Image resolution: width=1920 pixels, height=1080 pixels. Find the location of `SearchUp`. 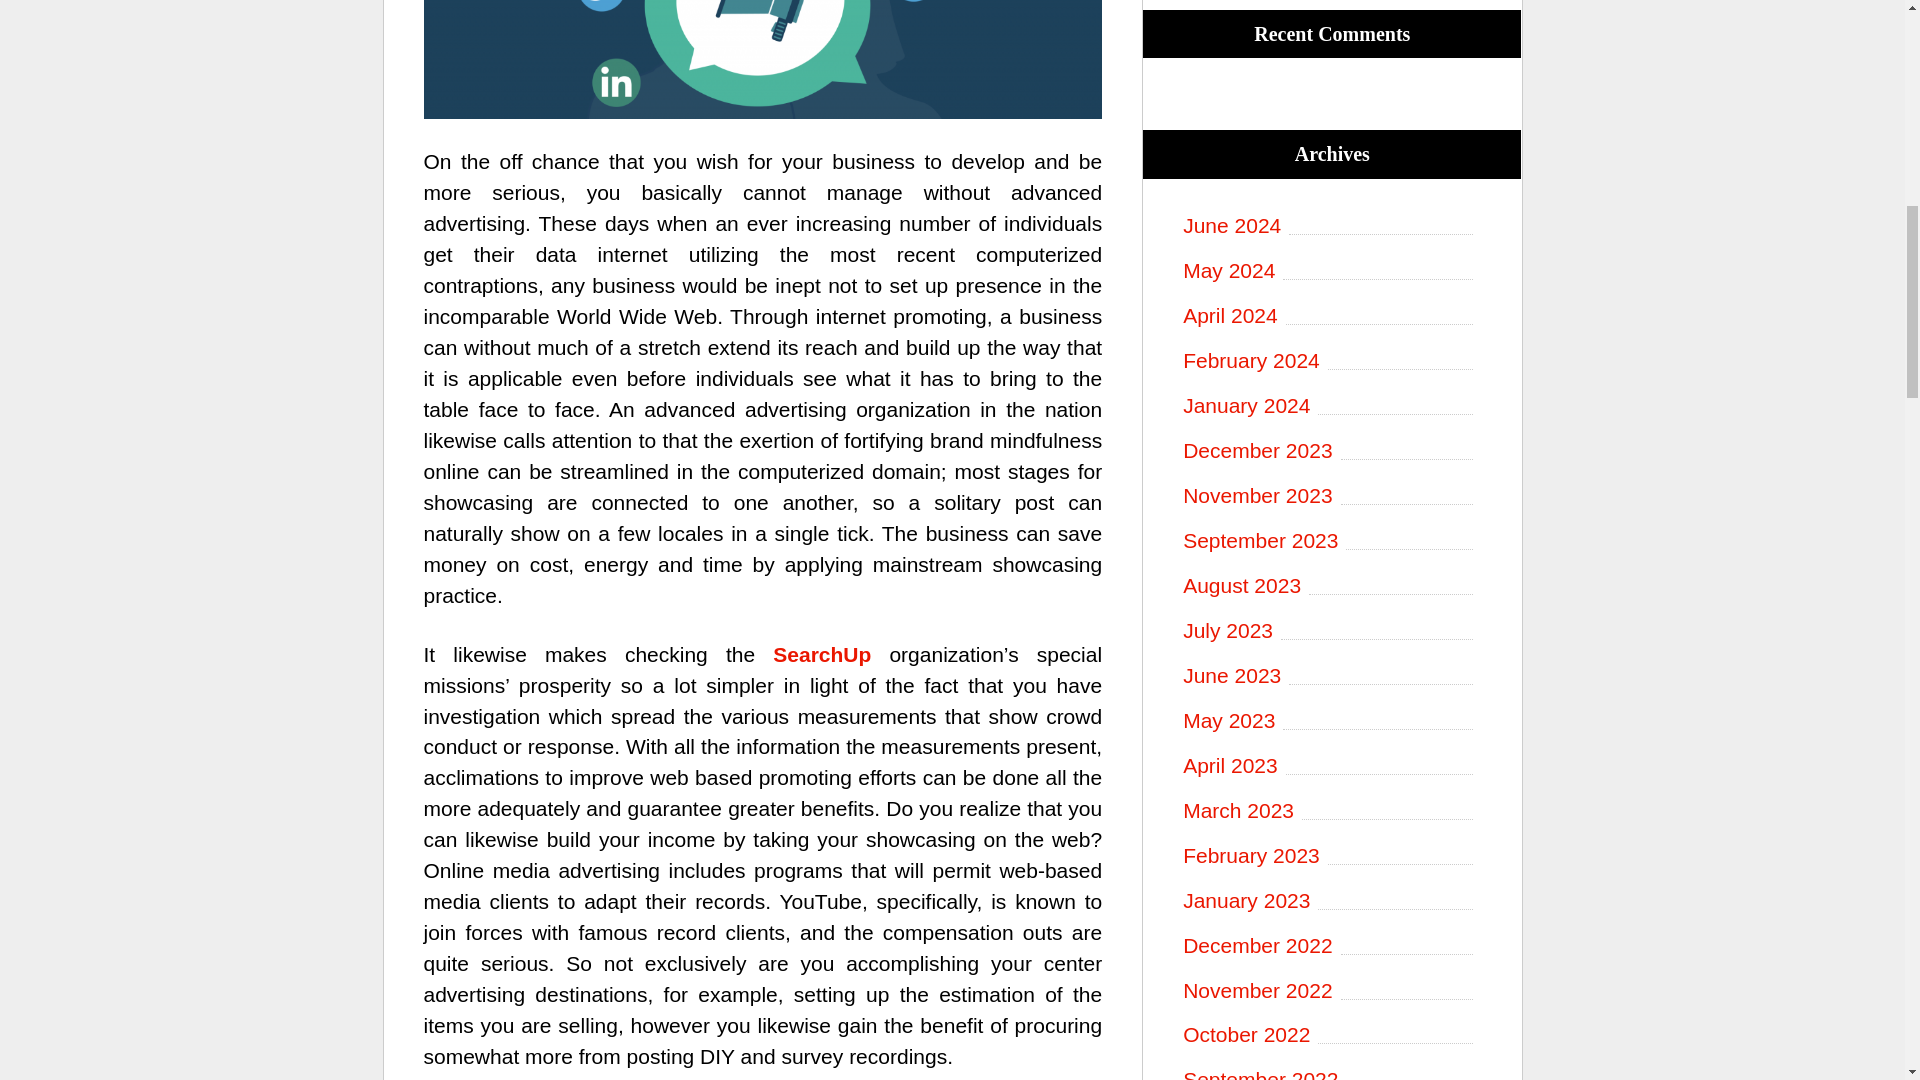

SearchUp is located at coordinates (822, 654).